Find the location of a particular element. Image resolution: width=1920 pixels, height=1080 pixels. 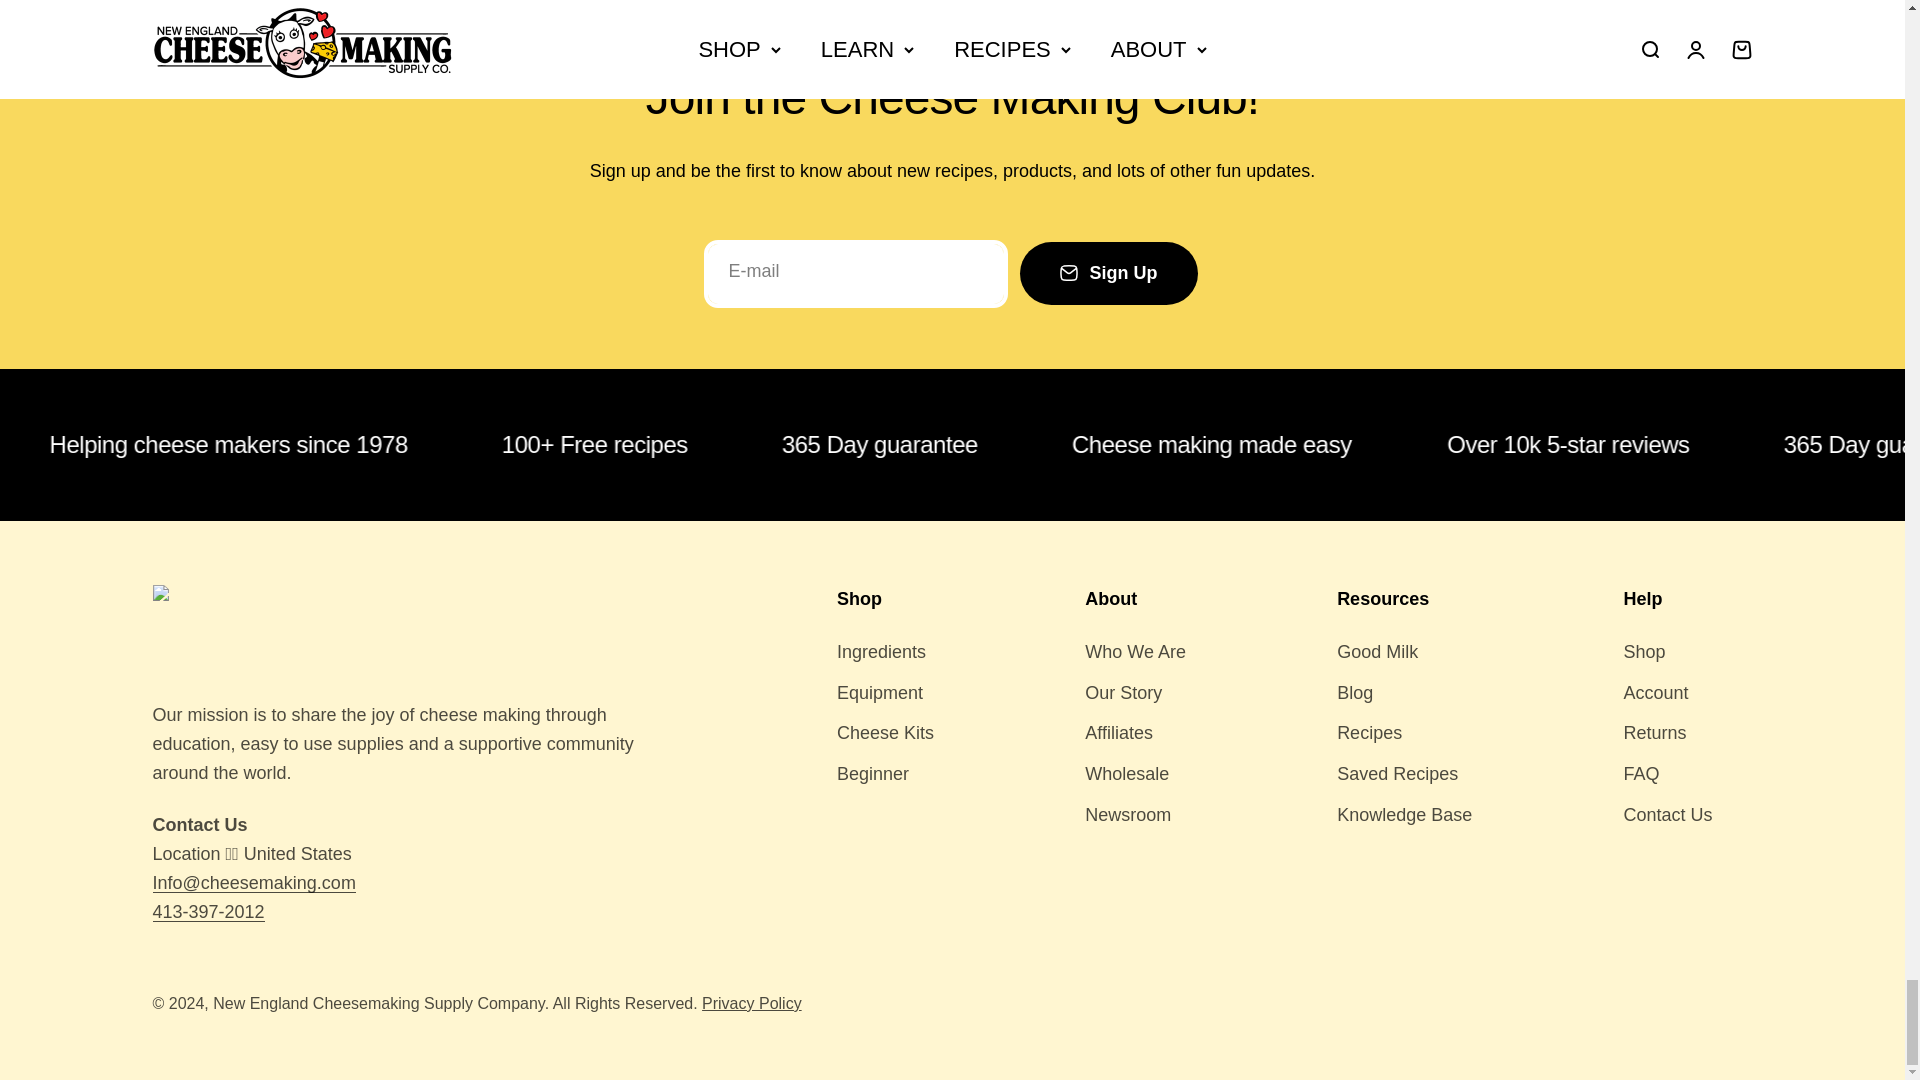

Home Cheese Making Supplies is located at coordinates (859, 598).